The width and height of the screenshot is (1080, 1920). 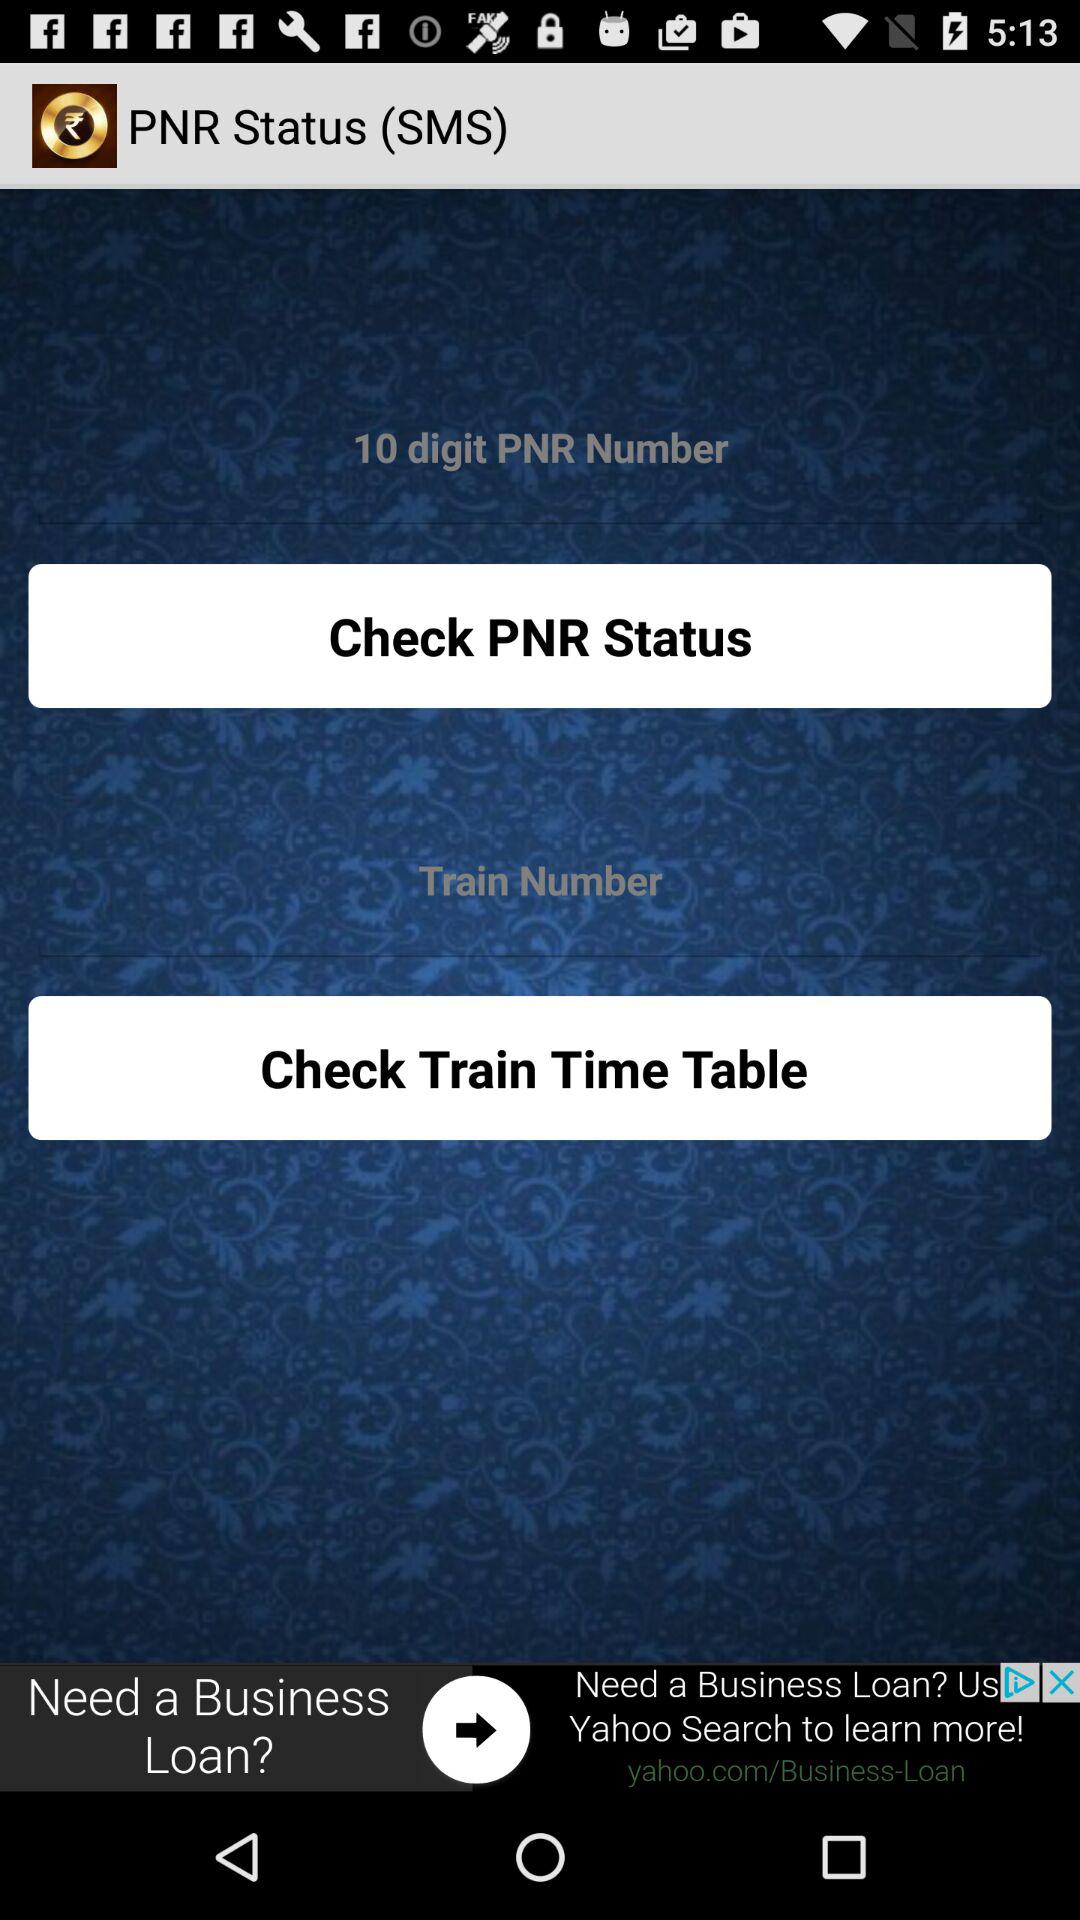 I want to click on pin number, so click(x=540, y=448).